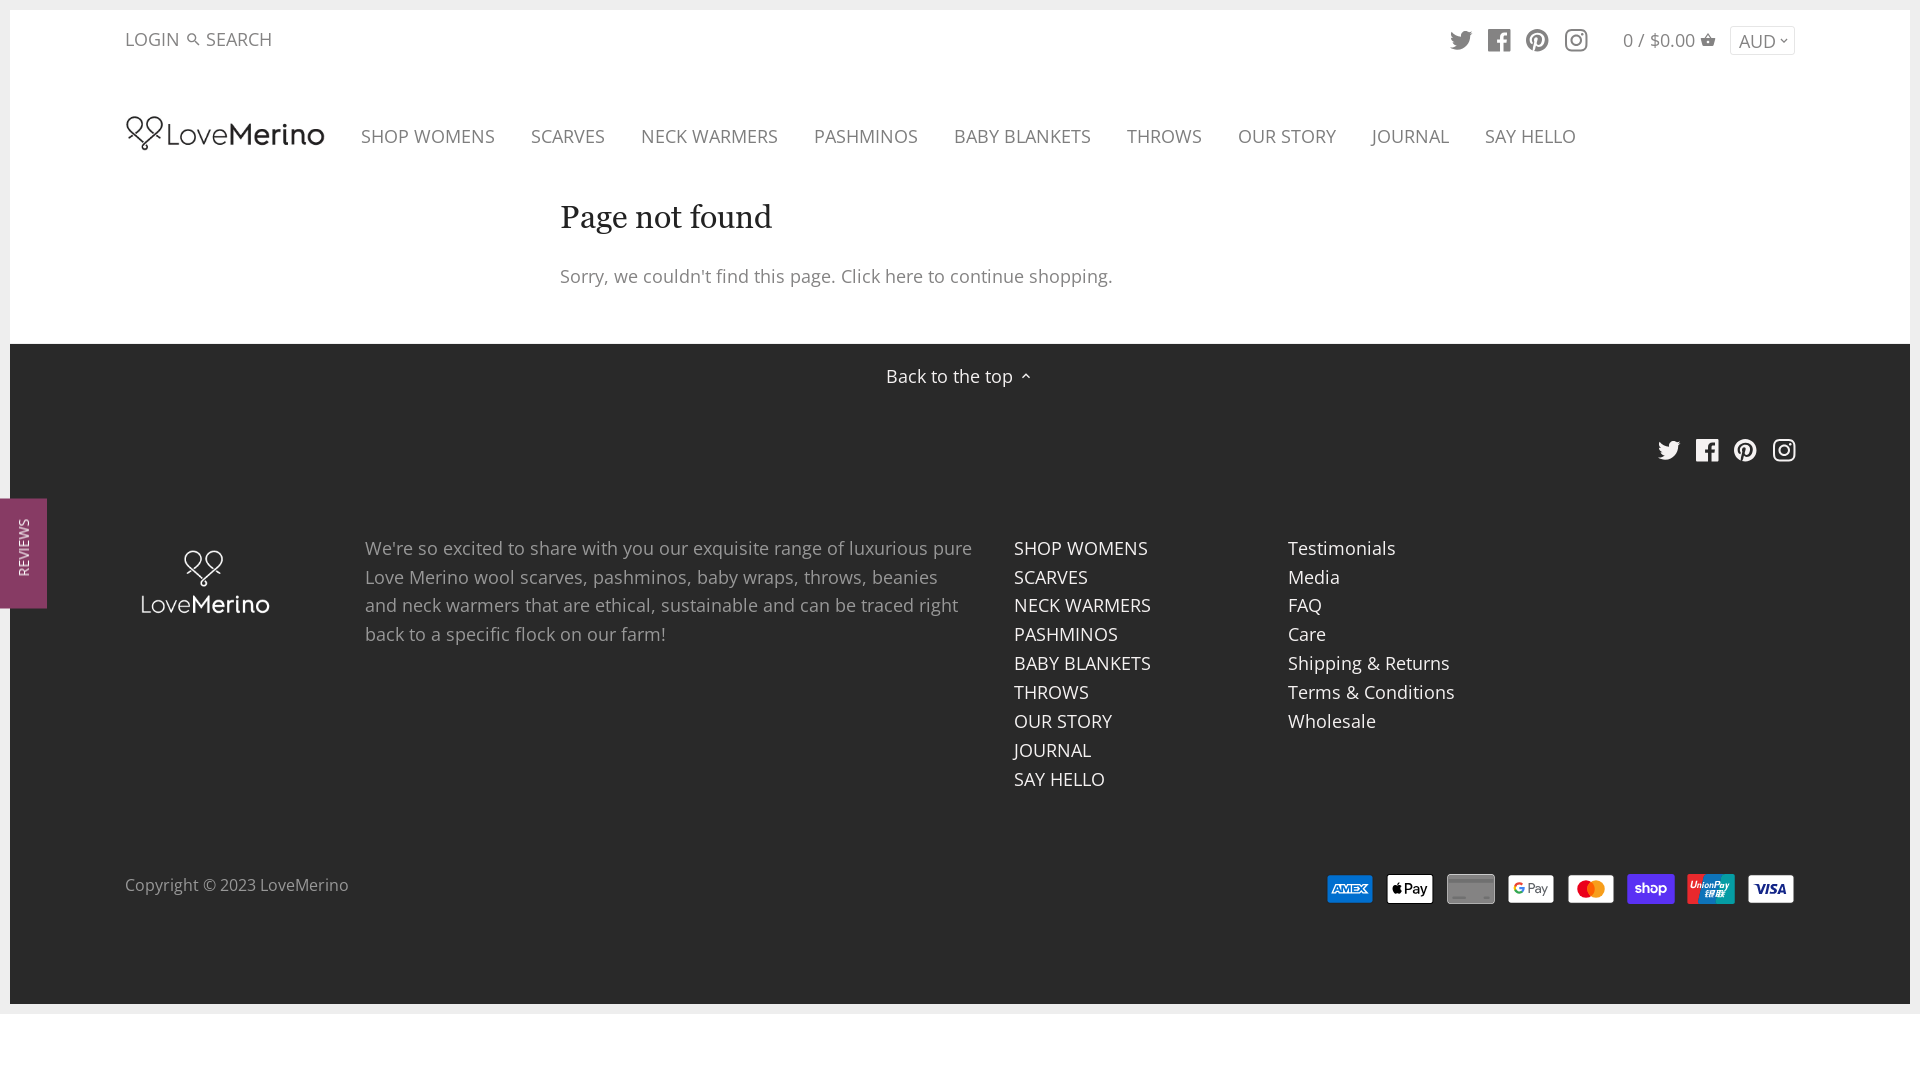 This screenshot has height=1080, width=1920. What do you see at coordinates (304, 885) in the screenshot?
I see `LoveMerino` at bounding box center [304, 885].